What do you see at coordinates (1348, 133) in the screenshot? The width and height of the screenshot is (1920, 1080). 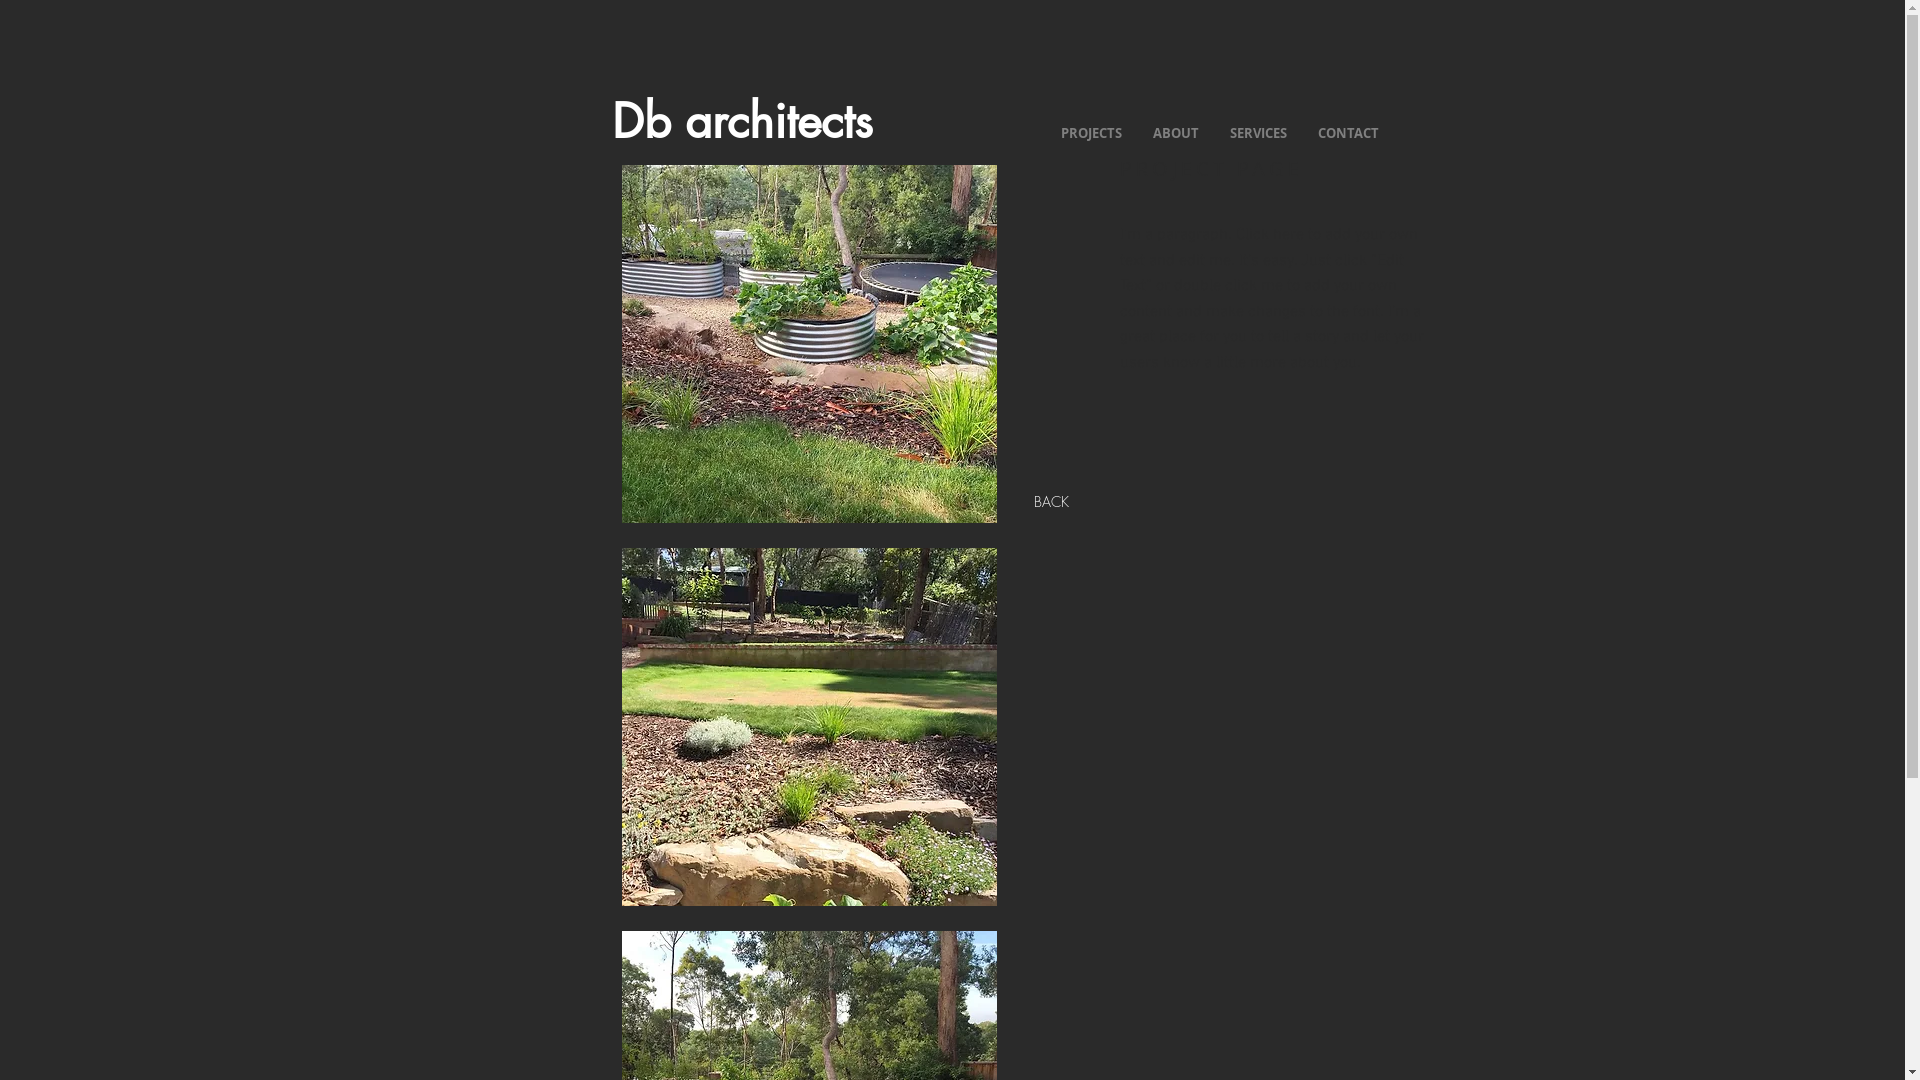 I see `CONTACT` at bounding box center [1348, 133].